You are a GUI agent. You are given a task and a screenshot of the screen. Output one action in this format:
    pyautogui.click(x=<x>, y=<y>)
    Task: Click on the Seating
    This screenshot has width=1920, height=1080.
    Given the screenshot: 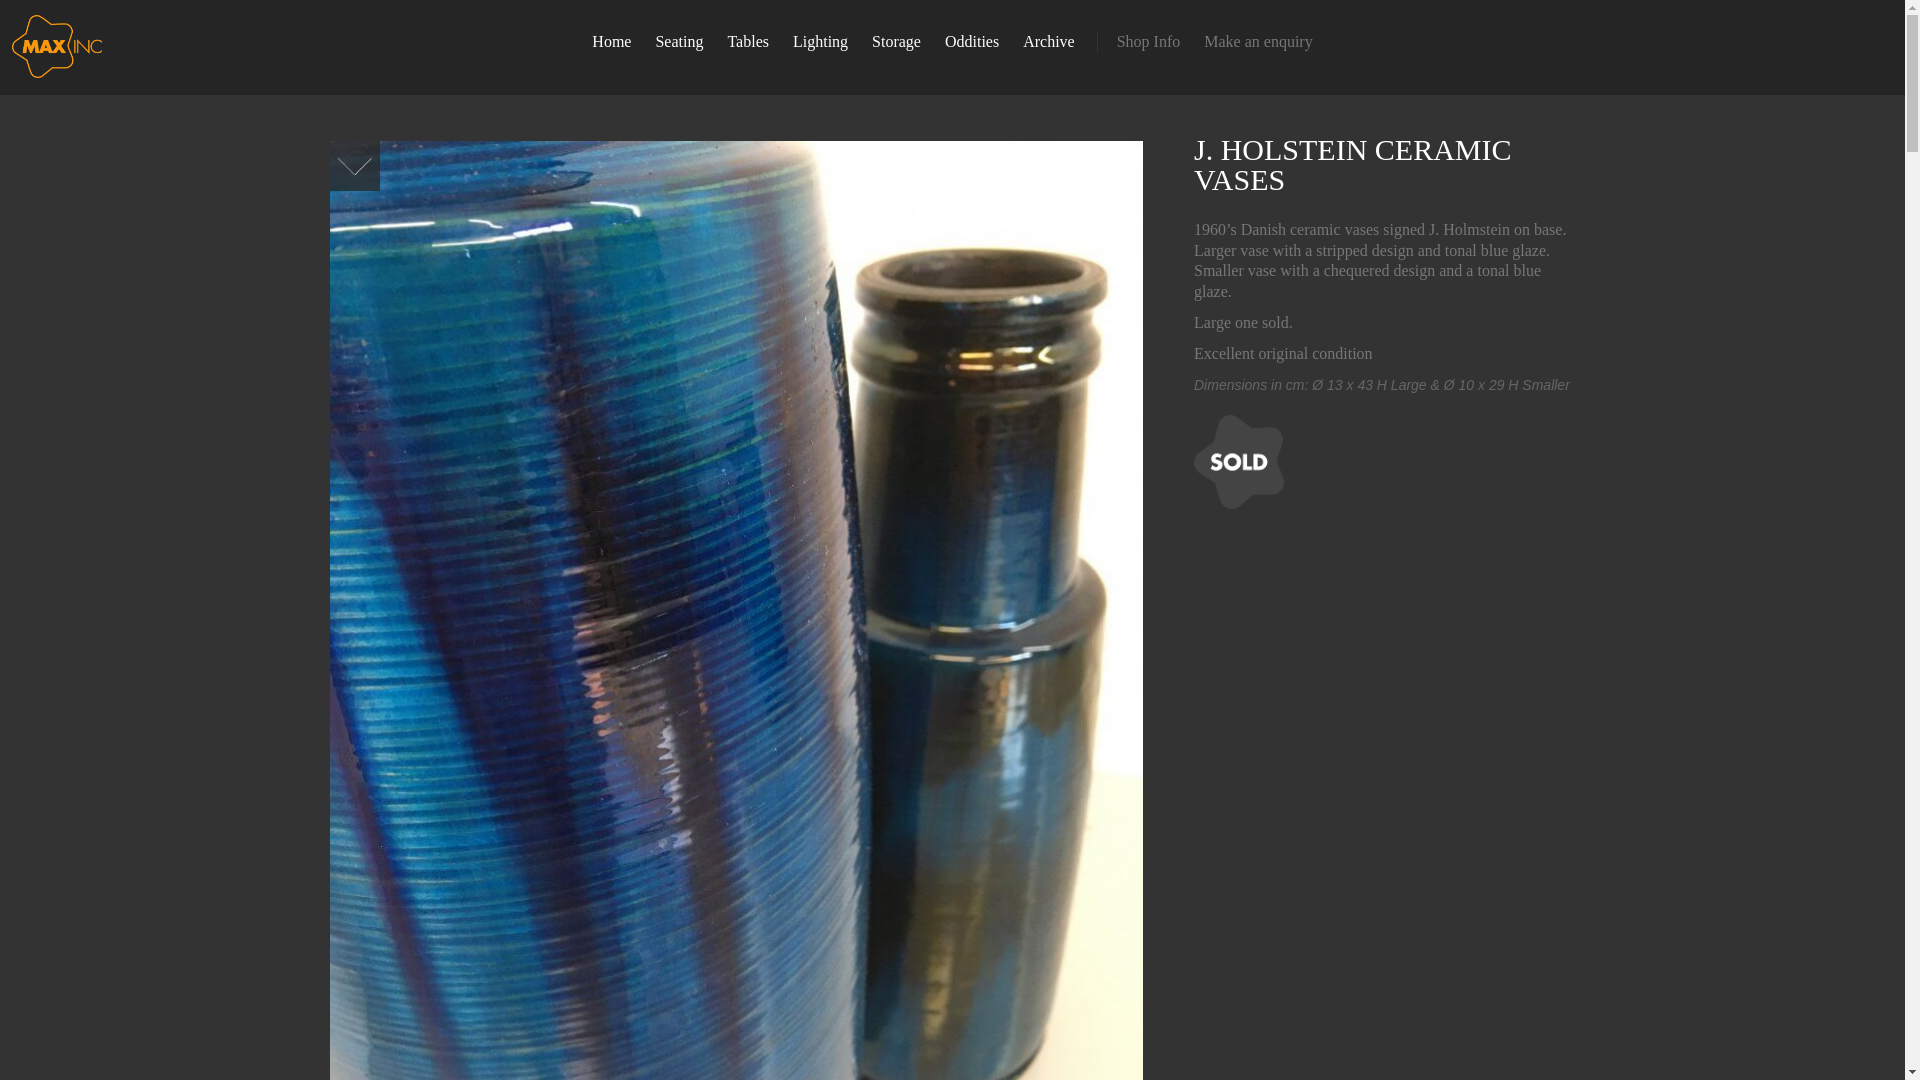 What is the action you would take?
    pyautogui.click(x=678, y=42)
    